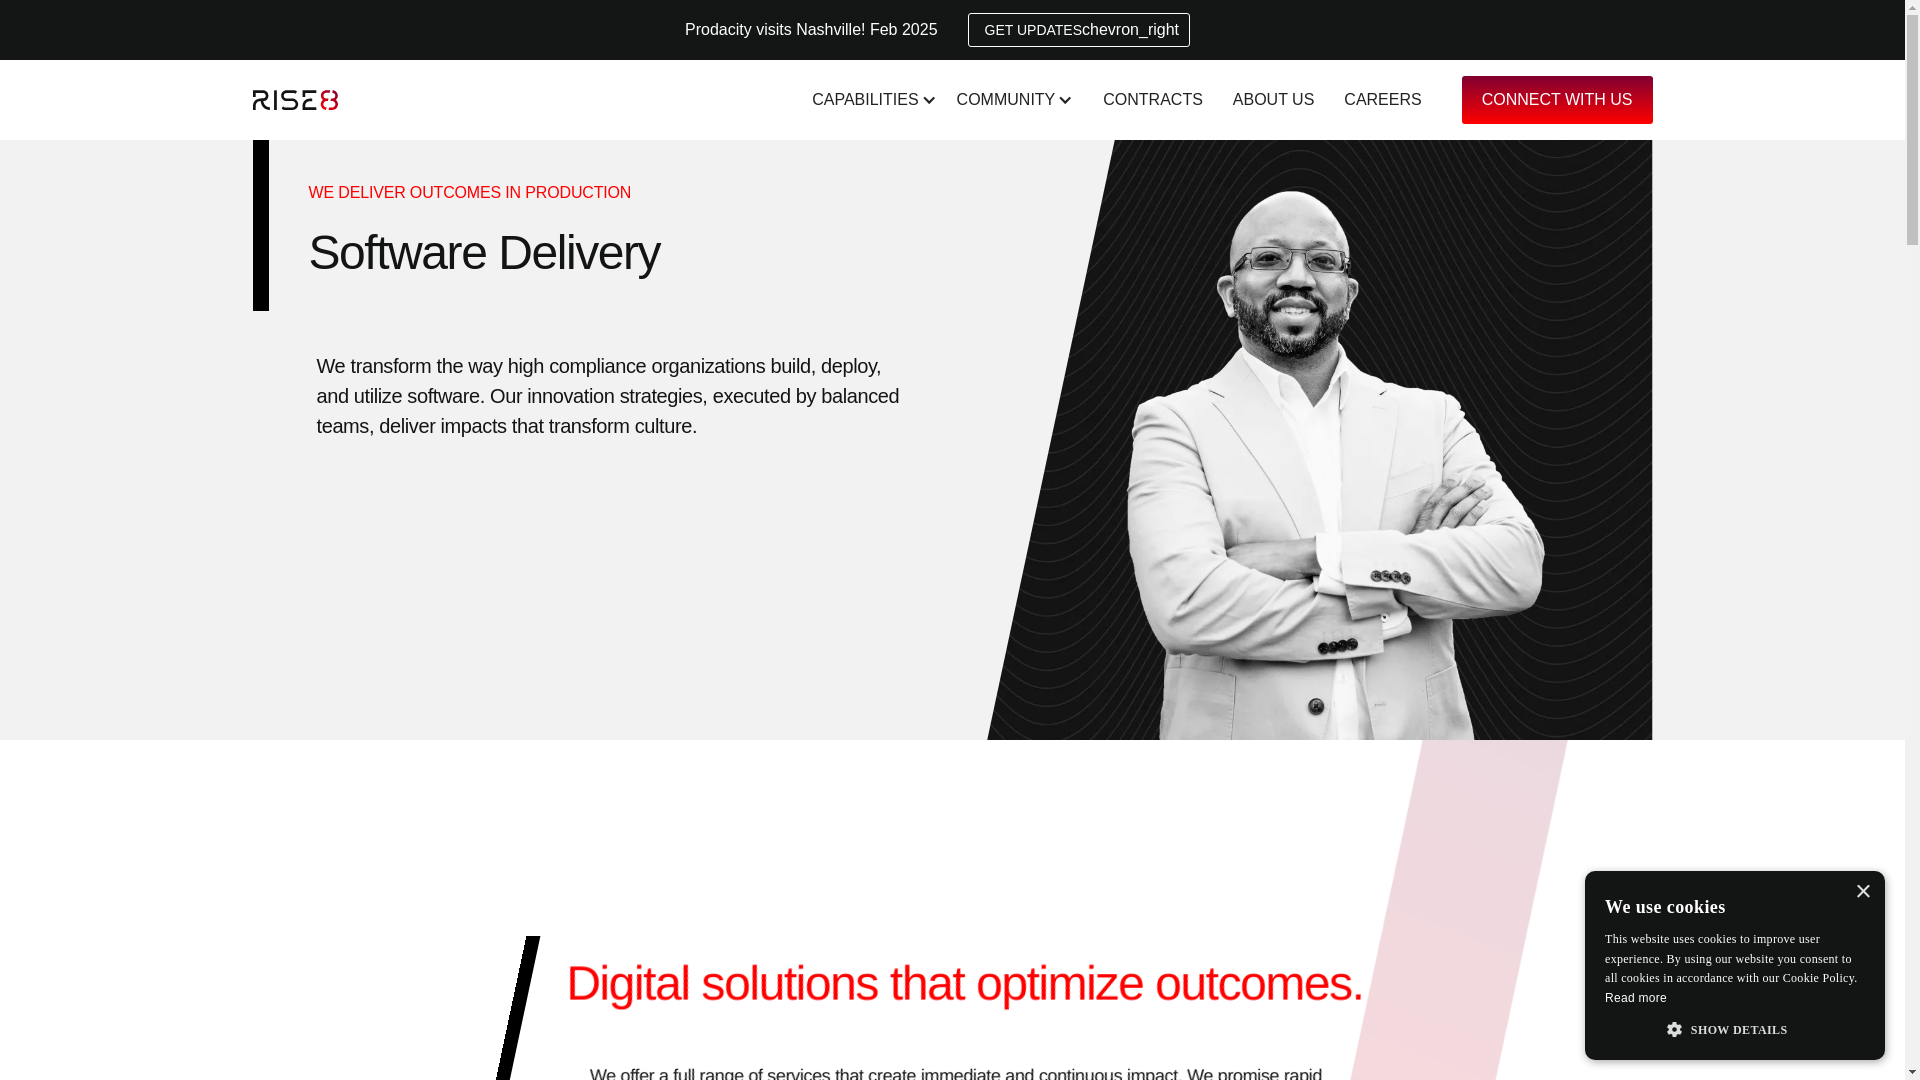  I want to click on CONNECT WITH US, so click(1557, 100).